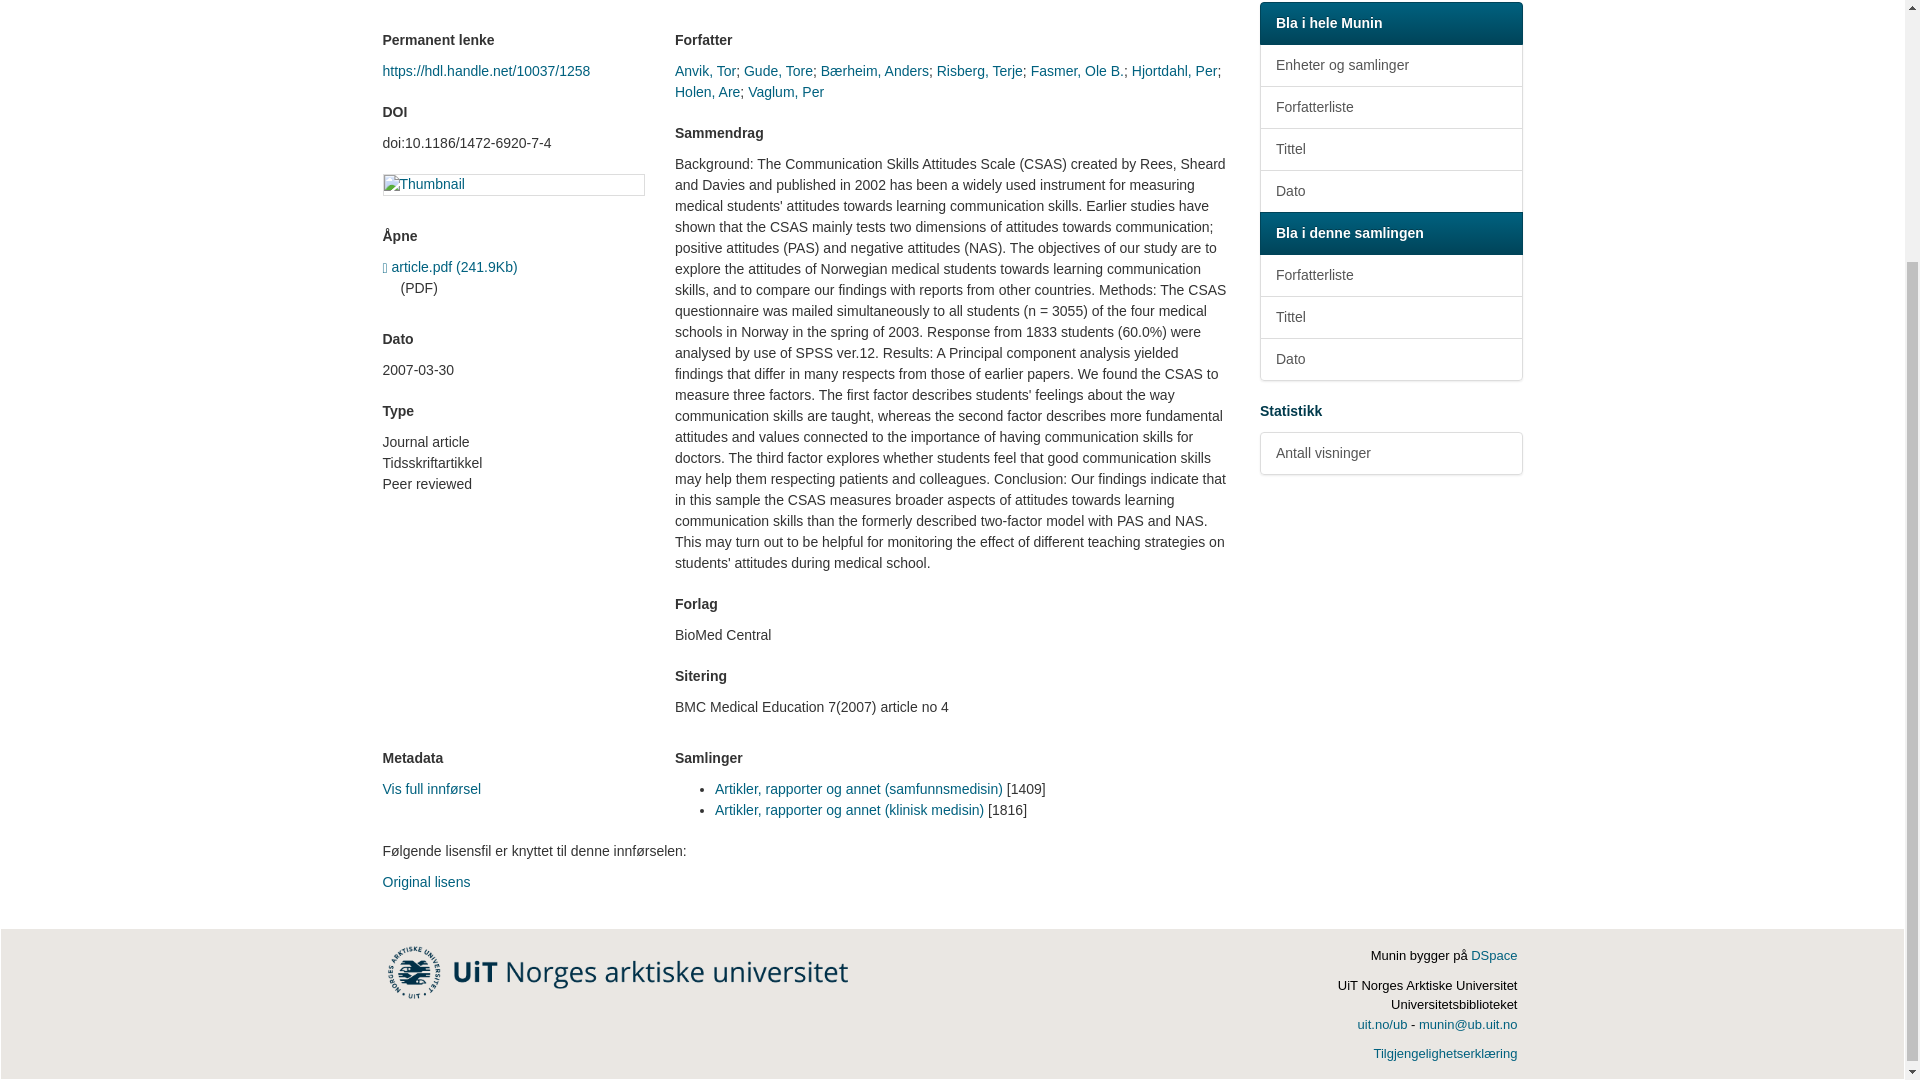  I want to click on Anvik, Tor, so click(705, 70).